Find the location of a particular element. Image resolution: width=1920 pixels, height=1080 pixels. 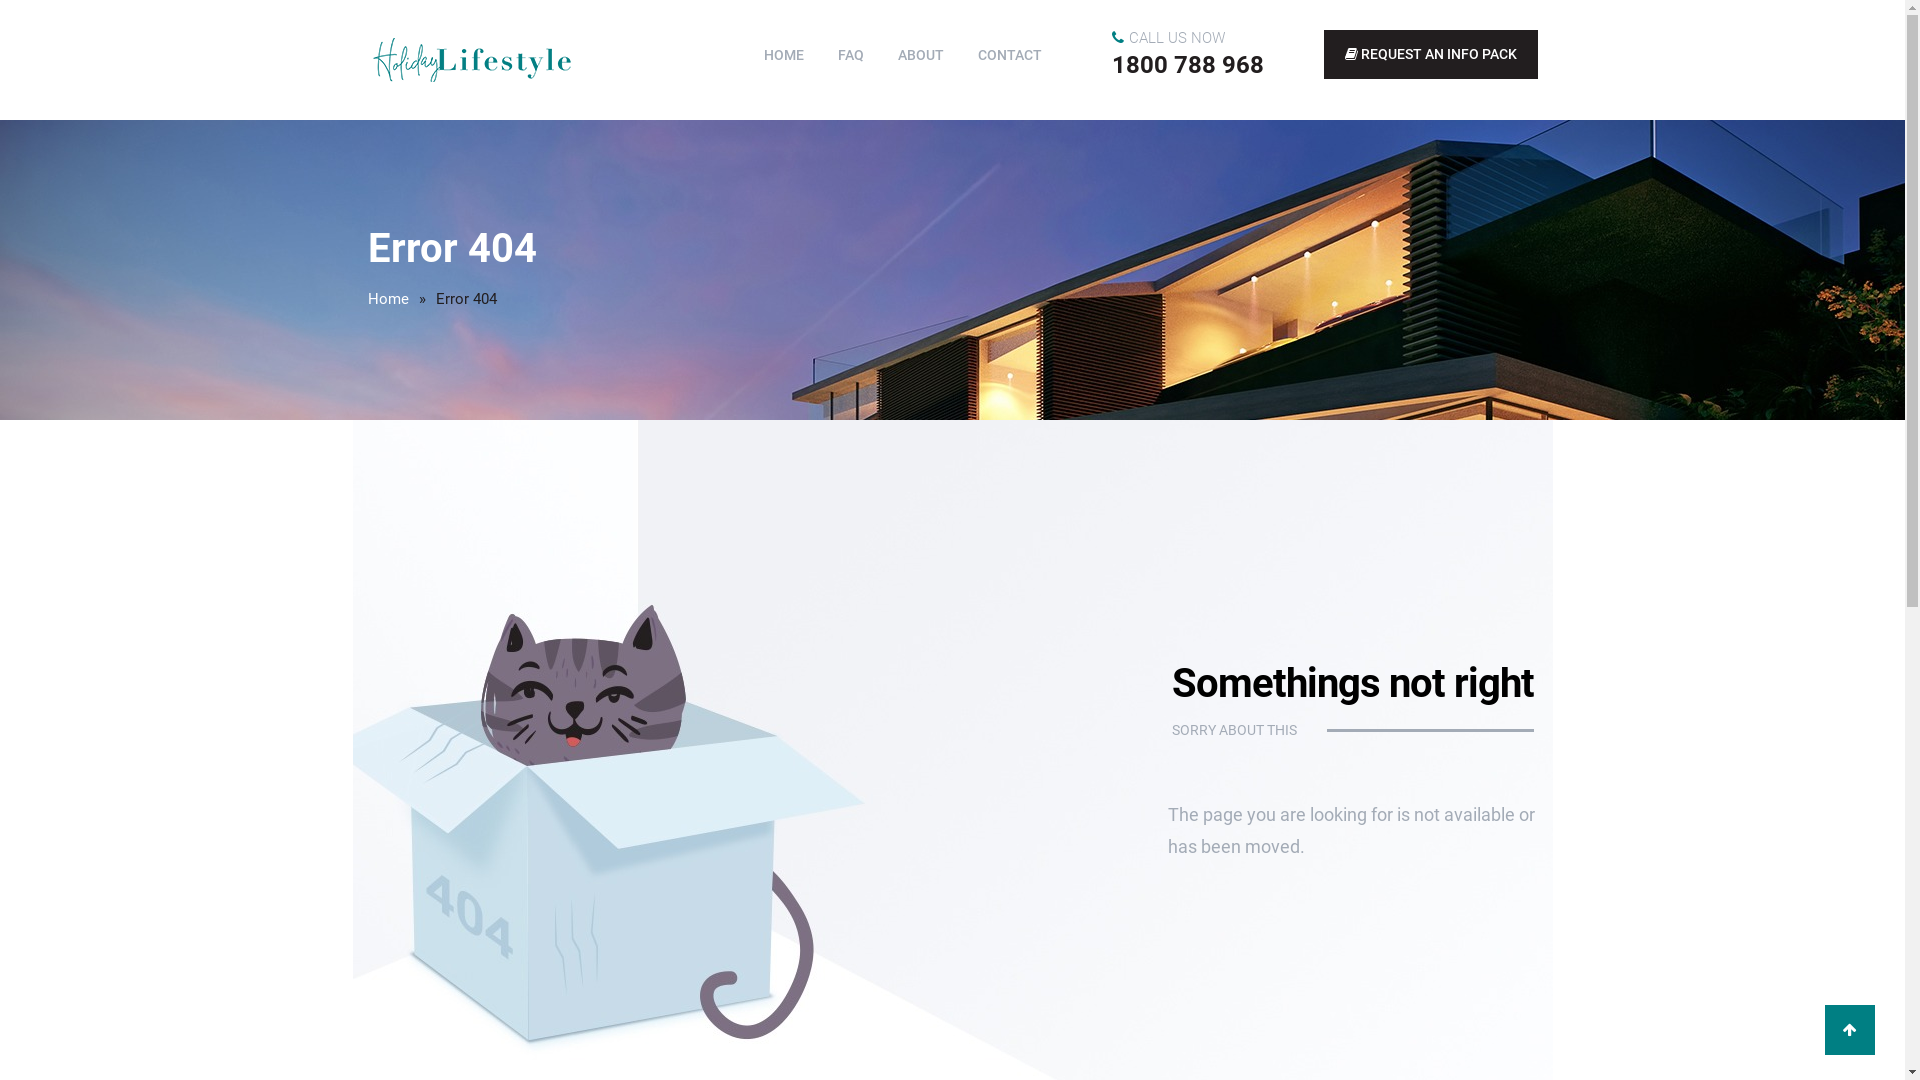

FAQ is located at coordinates (851, 54).